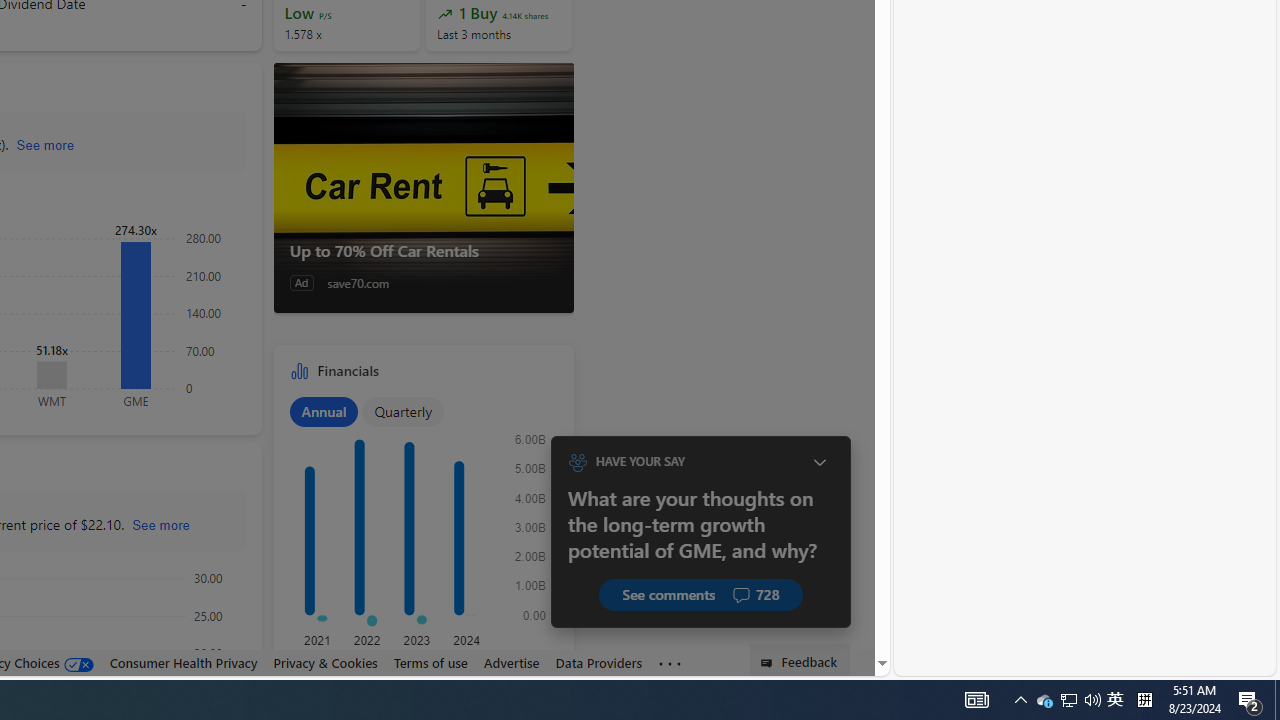 The width and height of the screenshot is (1280, 720). Describe the element at coordinates (424, 522) in the screenshot. I see `Financials` at that location.